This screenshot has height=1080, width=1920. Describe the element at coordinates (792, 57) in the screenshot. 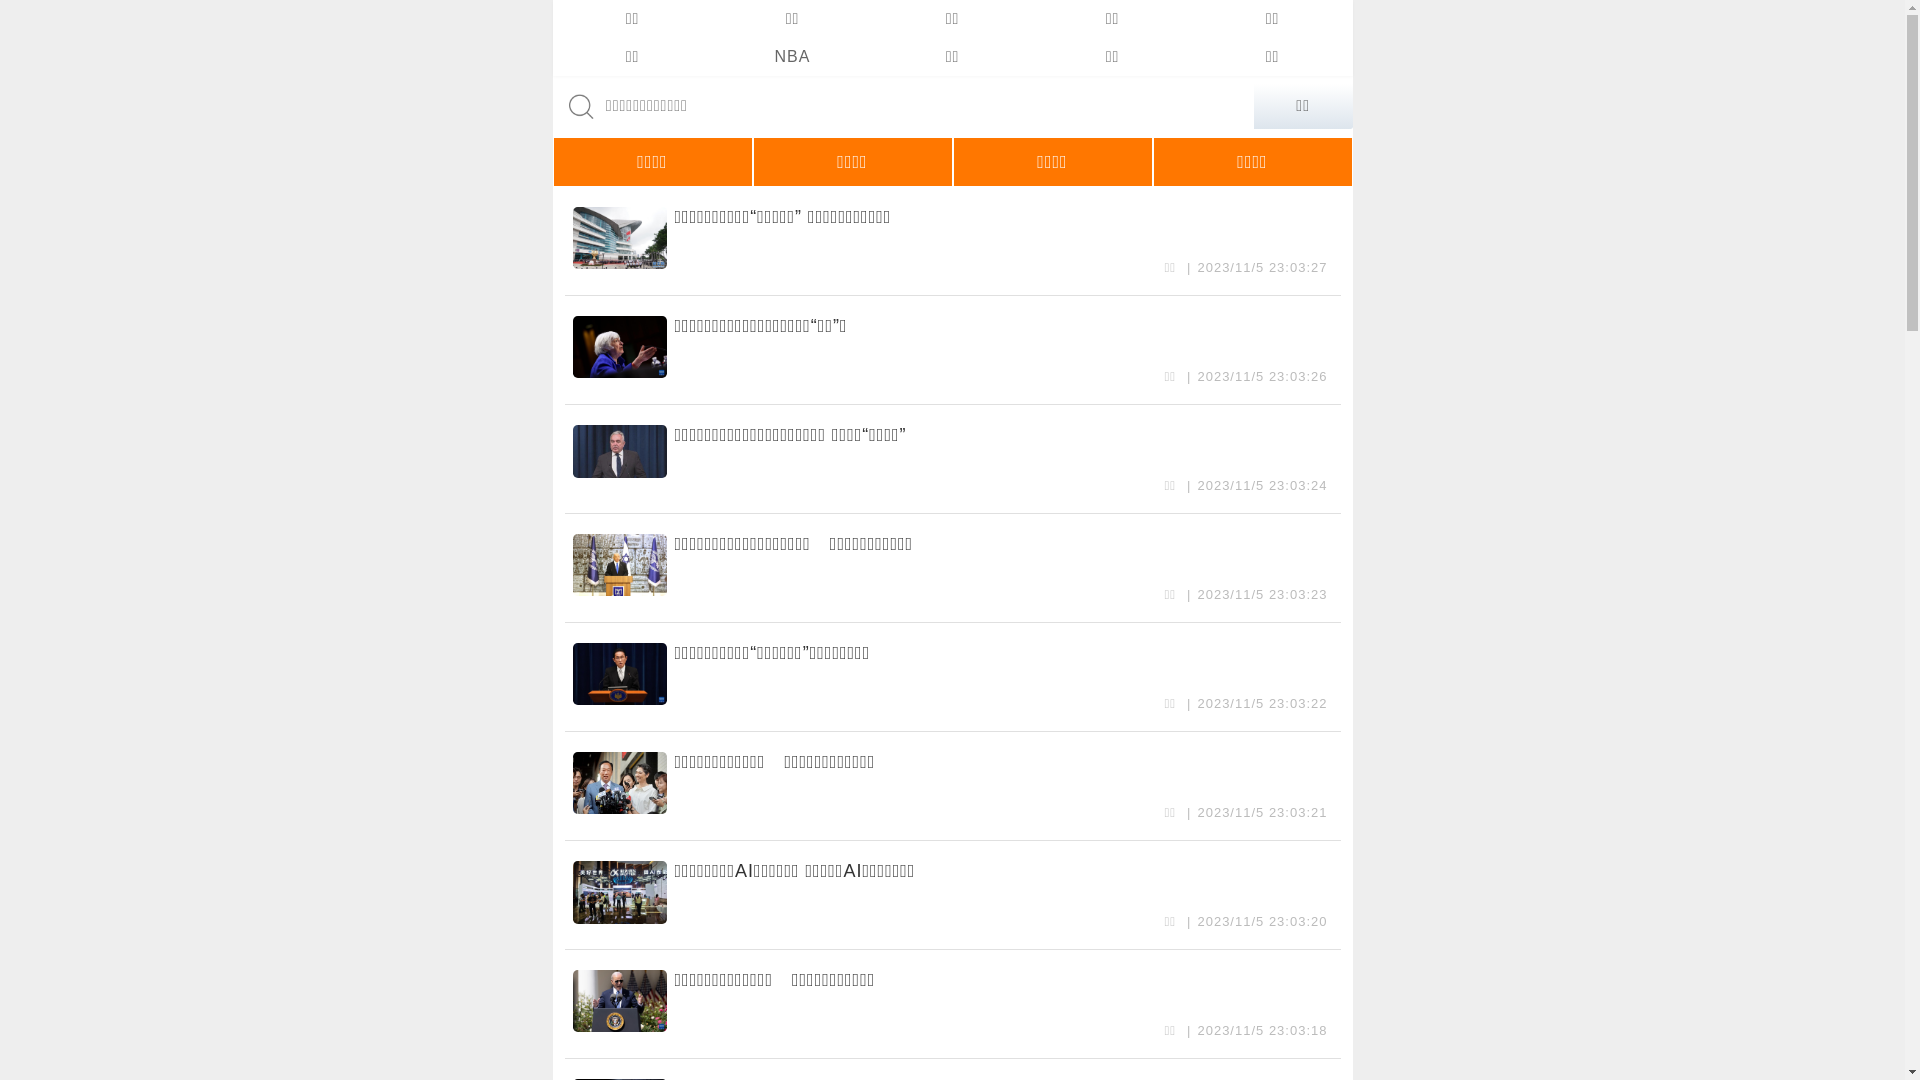

I see `NBA` at that location.